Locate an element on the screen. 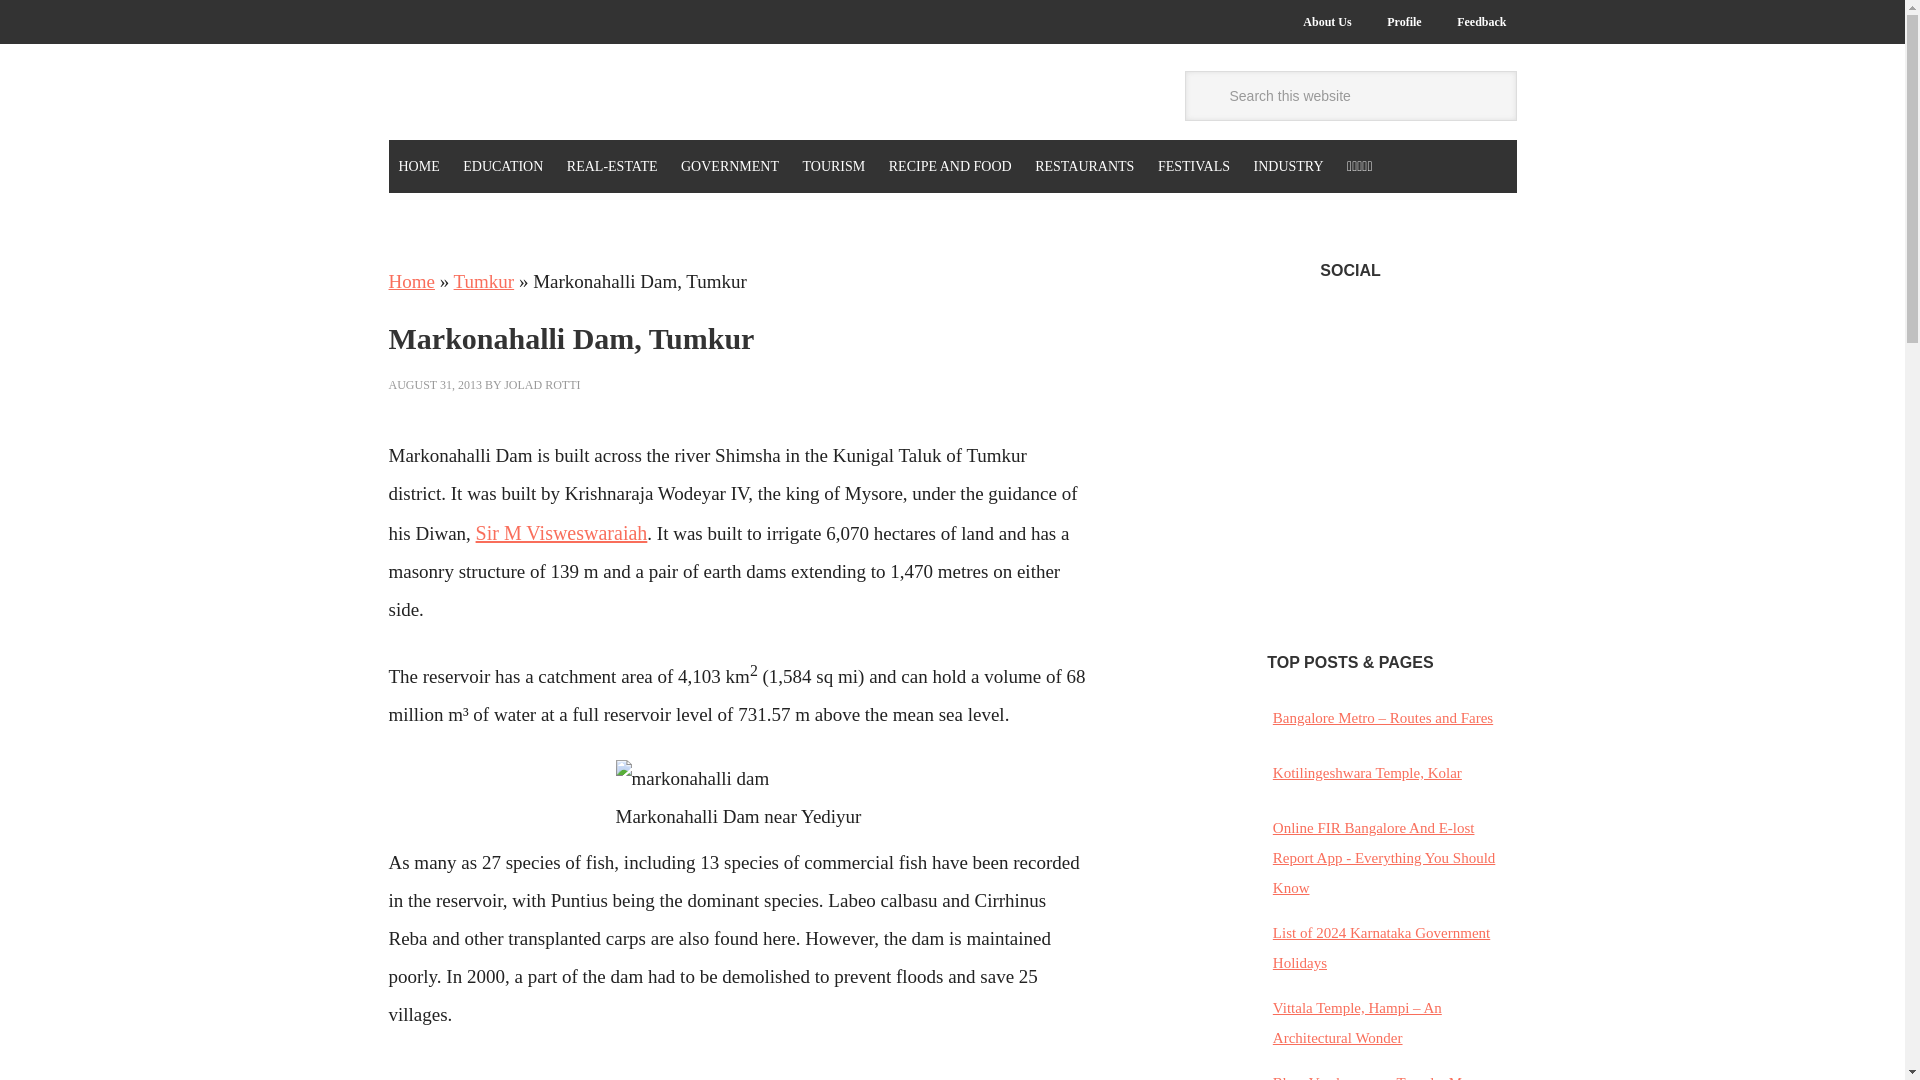 The width and height of the screenshot is (1920, 1080). About Us is located at coordinates (1326, 22).